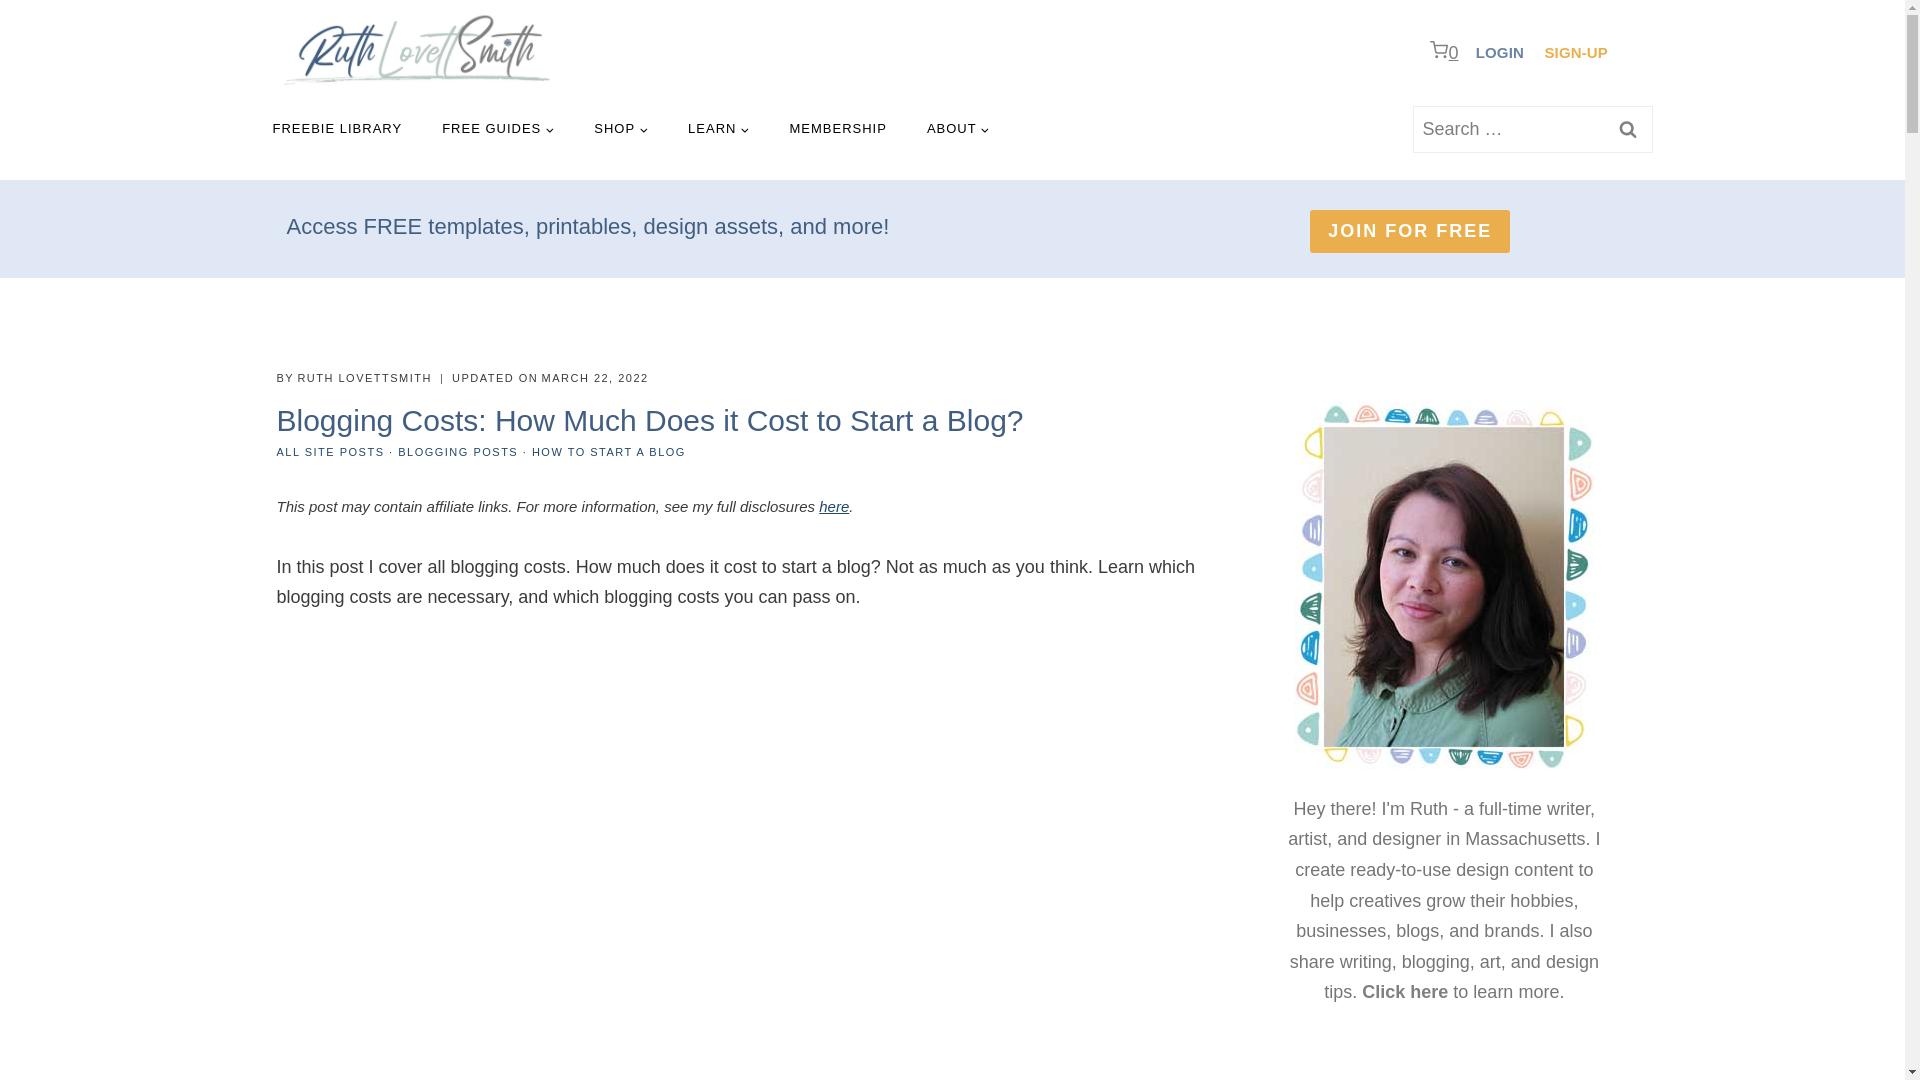 The width and height of the screenshot is (1920, 1080). I want to click on SHOP, so click(621, 128).